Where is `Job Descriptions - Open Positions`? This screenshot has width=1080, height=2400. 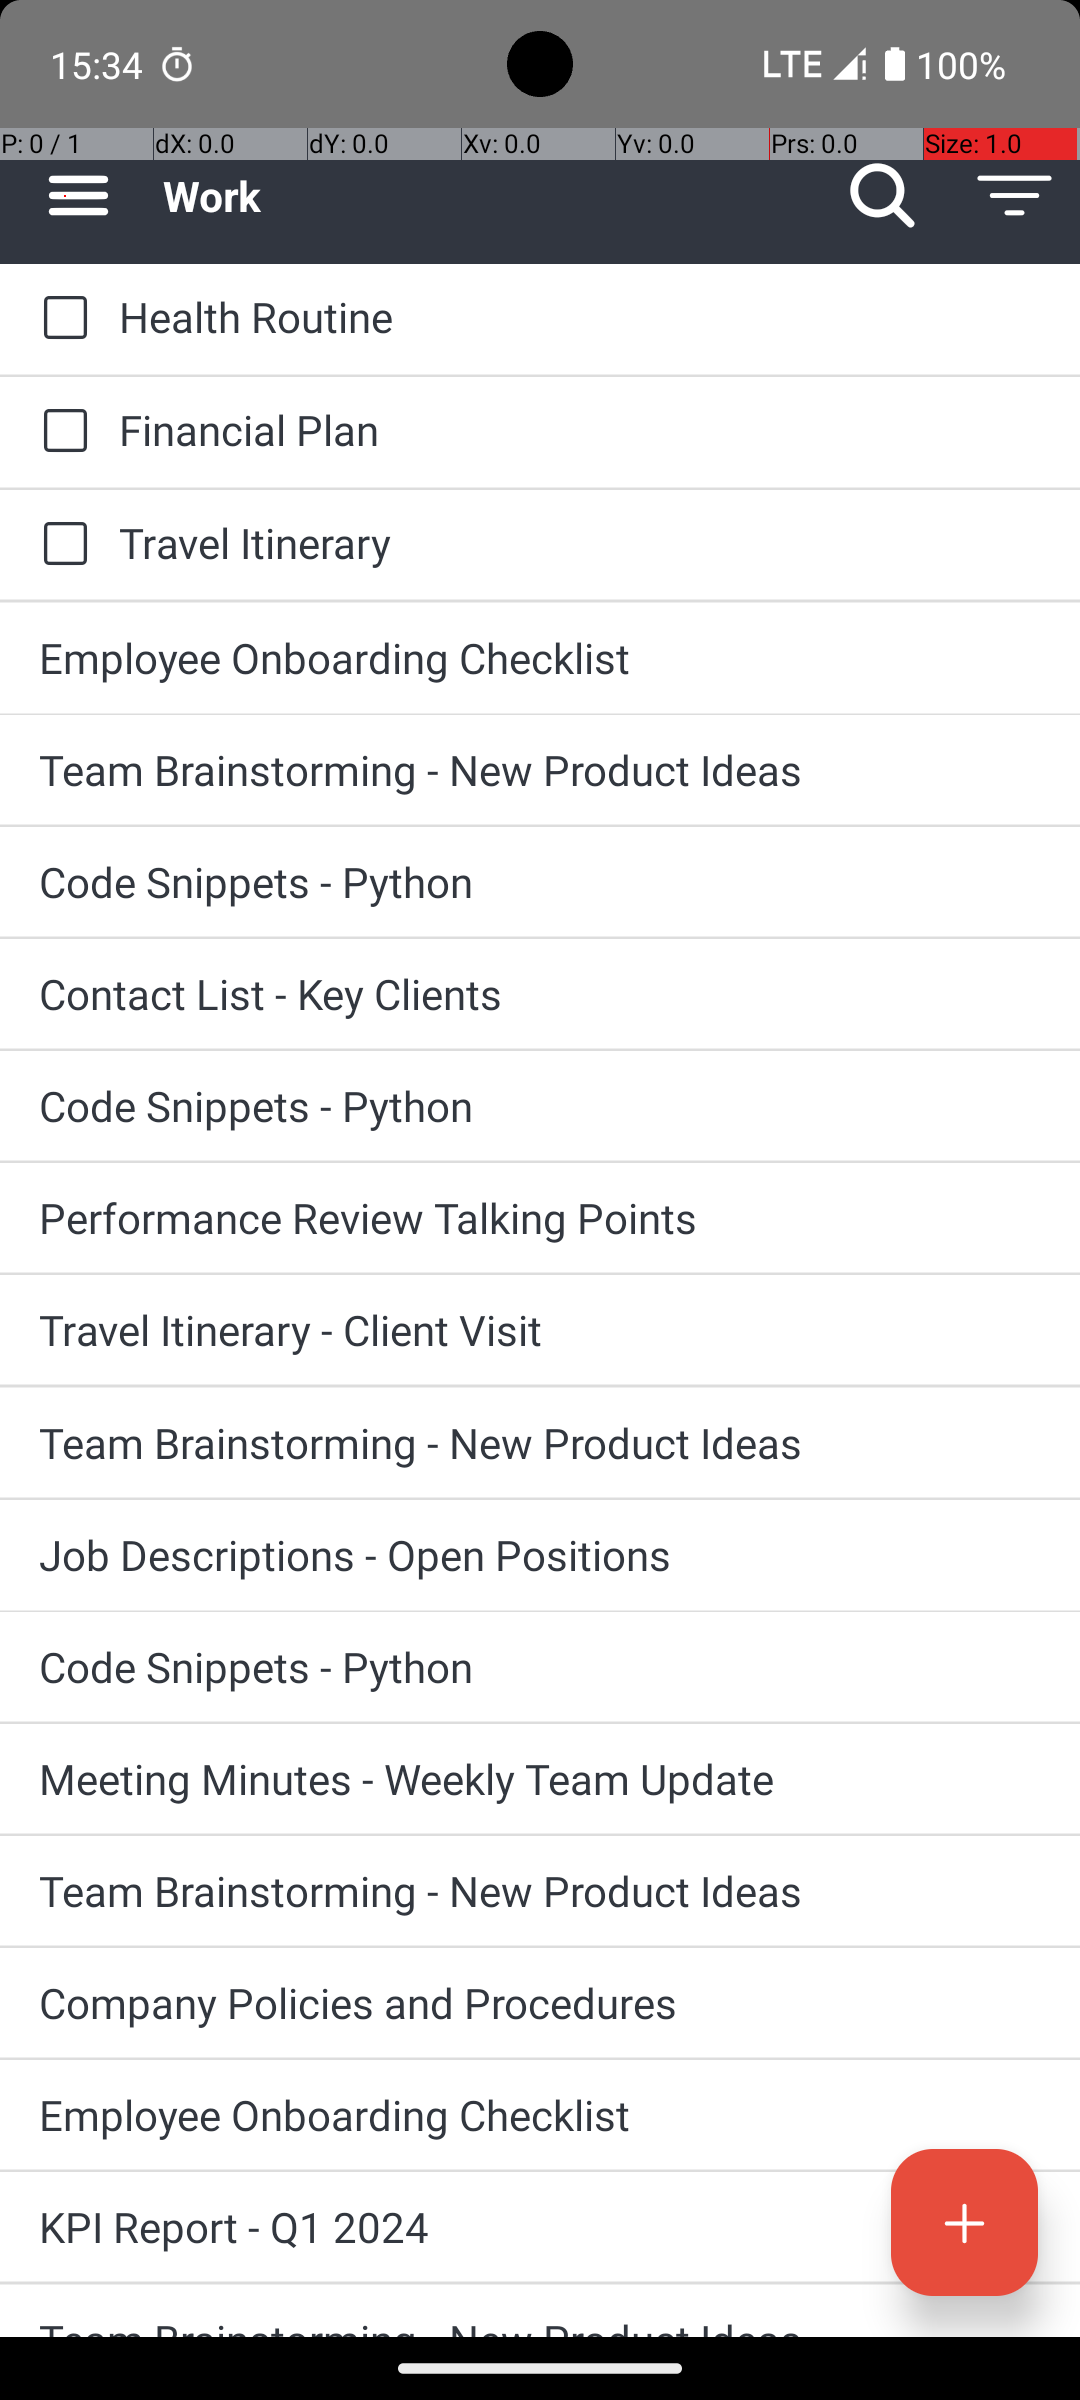 Job Descriptions - Open Positions is located at coordinates (540, 1554).